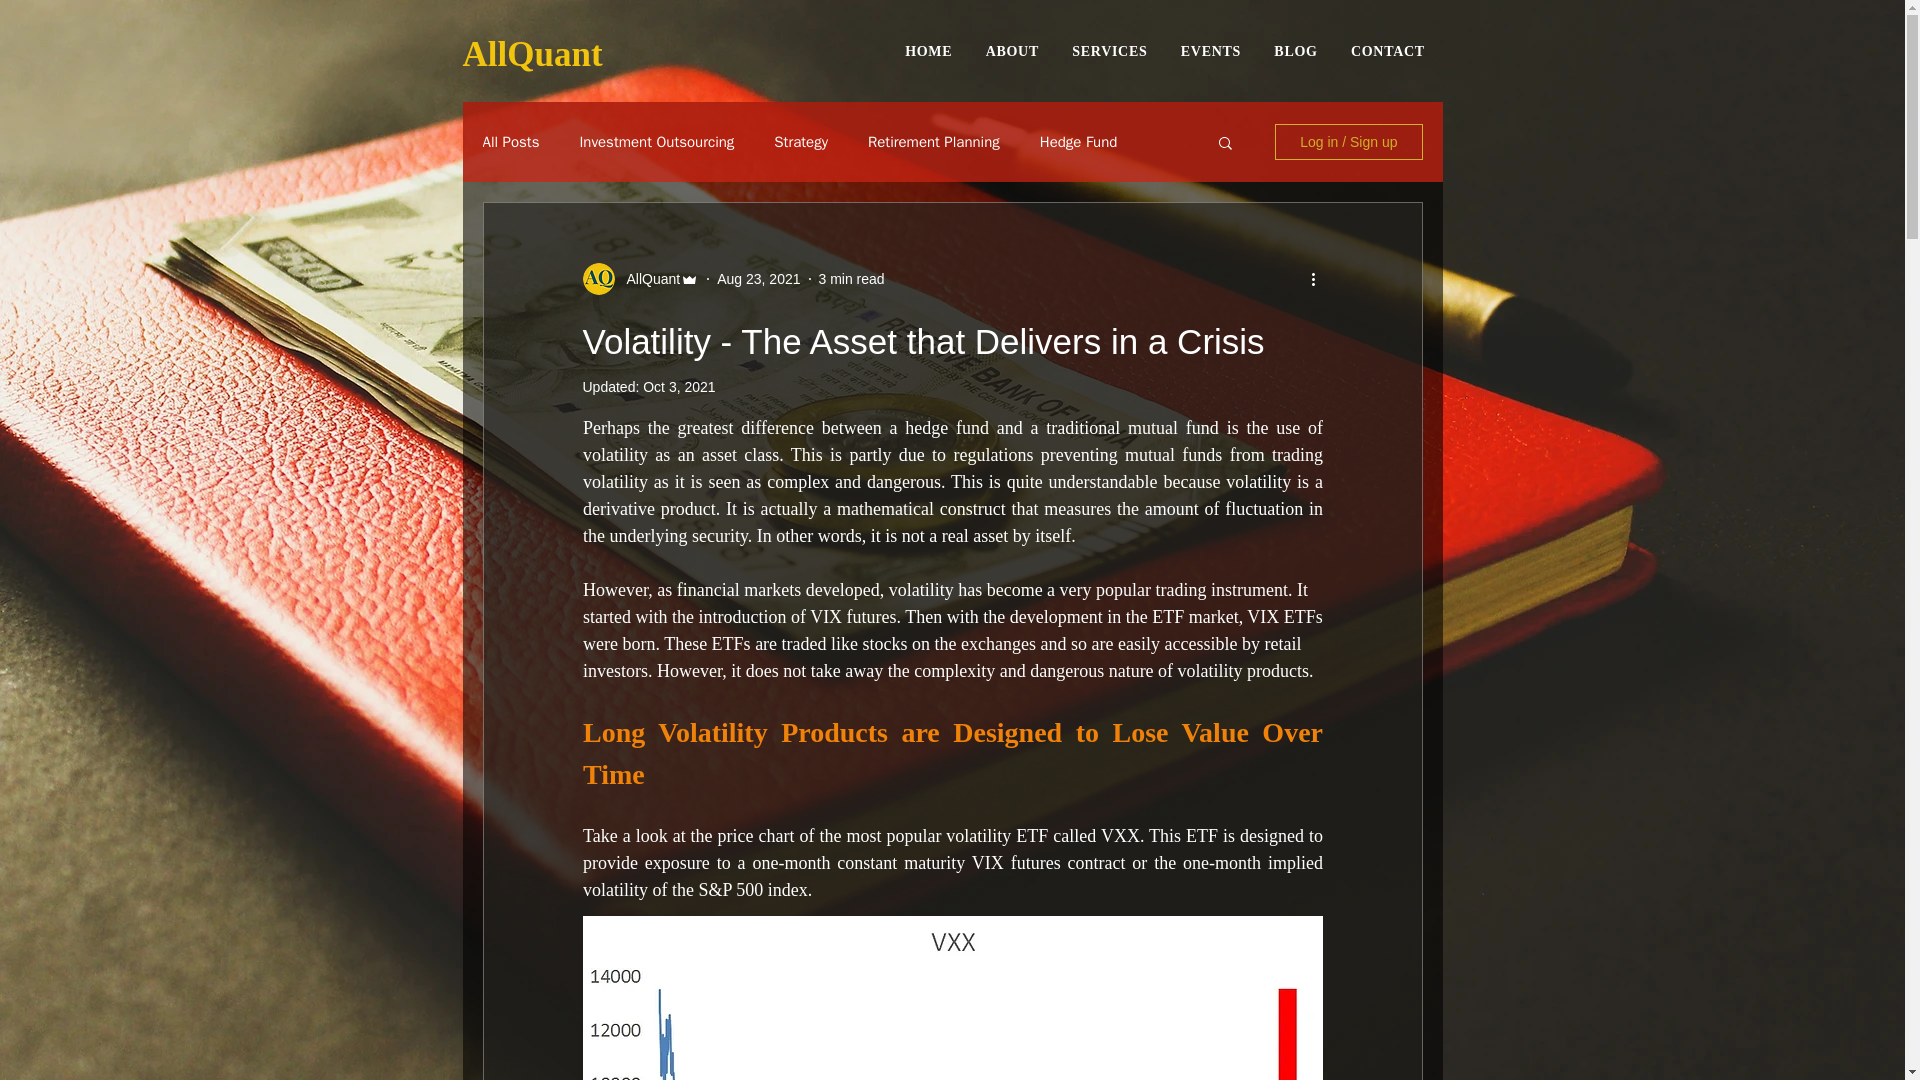 The height and width of the screenshot is (1080, 1920). Describe the element at coordinates (1387, 52) in the screenshot. I see `BLOG` at that location.